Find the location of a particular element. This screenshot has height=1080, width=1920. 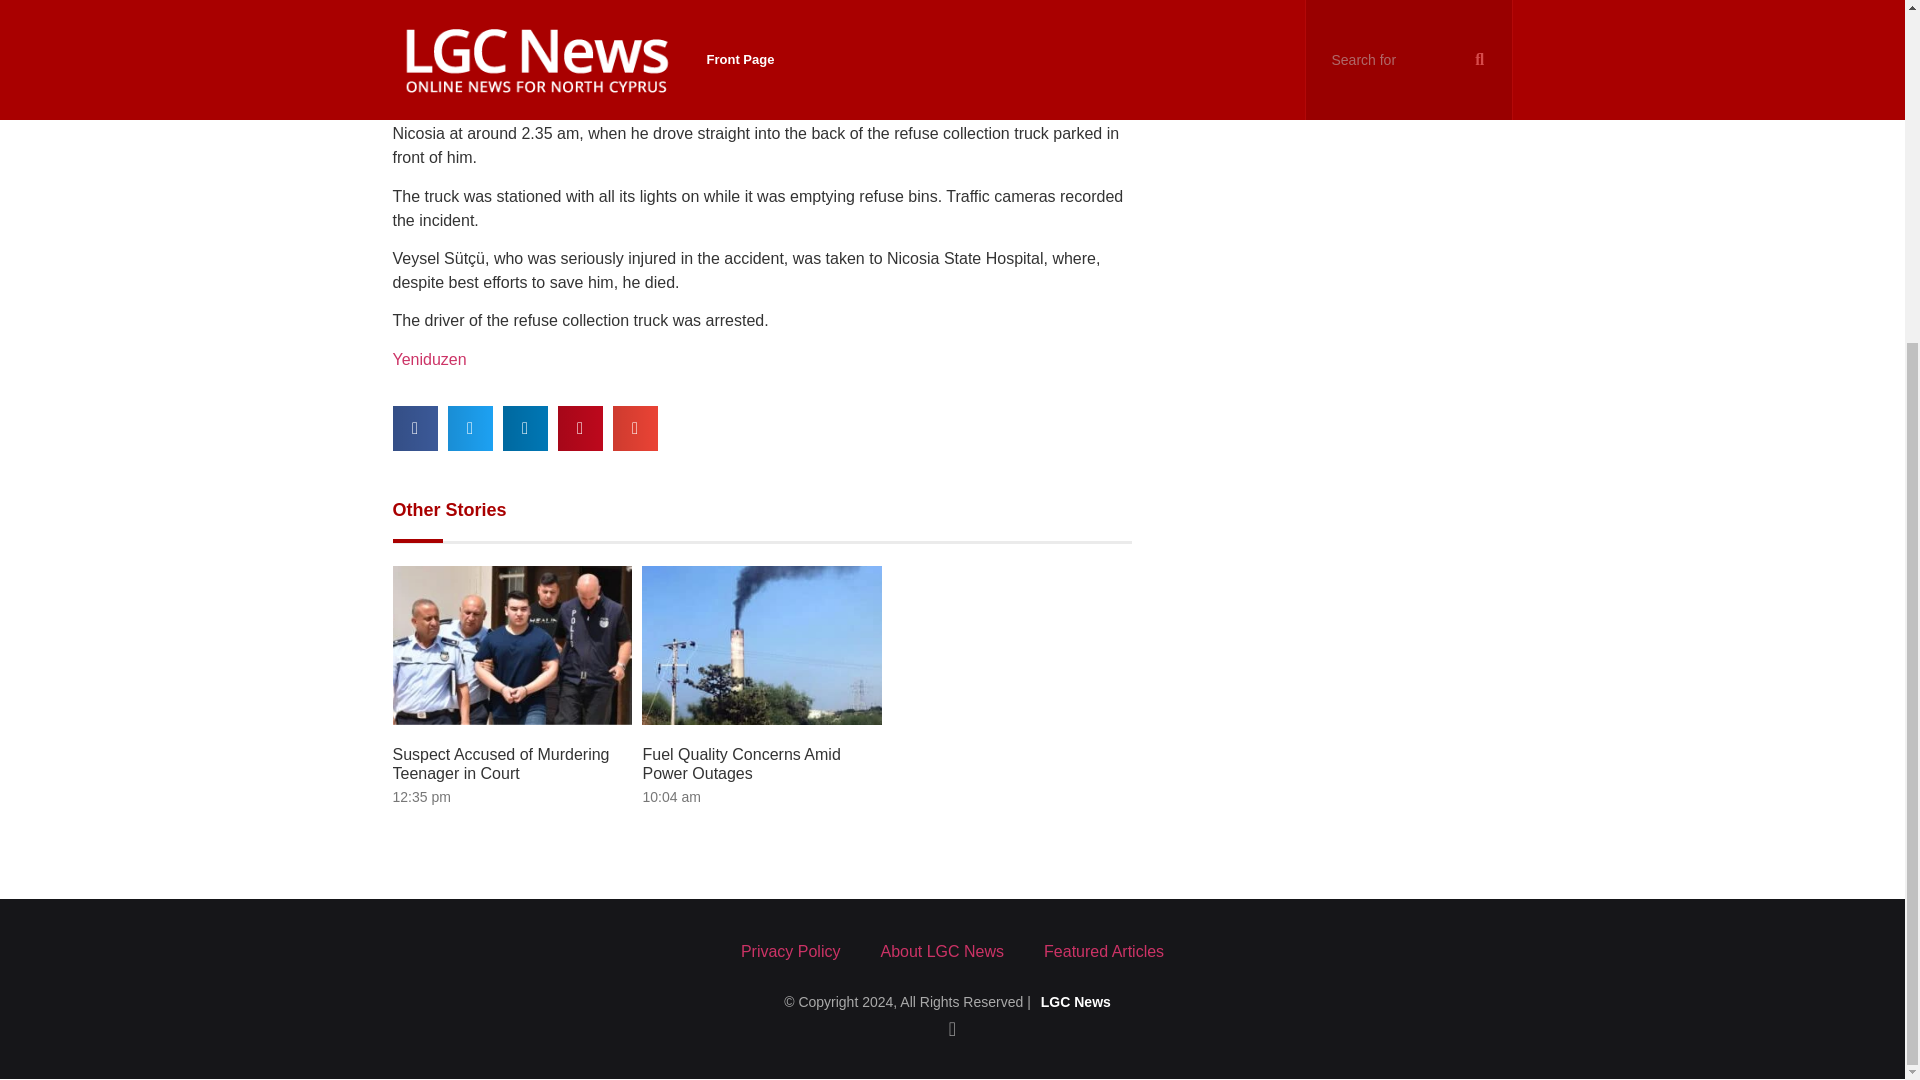

LGC News is located at coordinates (1076, 1001).